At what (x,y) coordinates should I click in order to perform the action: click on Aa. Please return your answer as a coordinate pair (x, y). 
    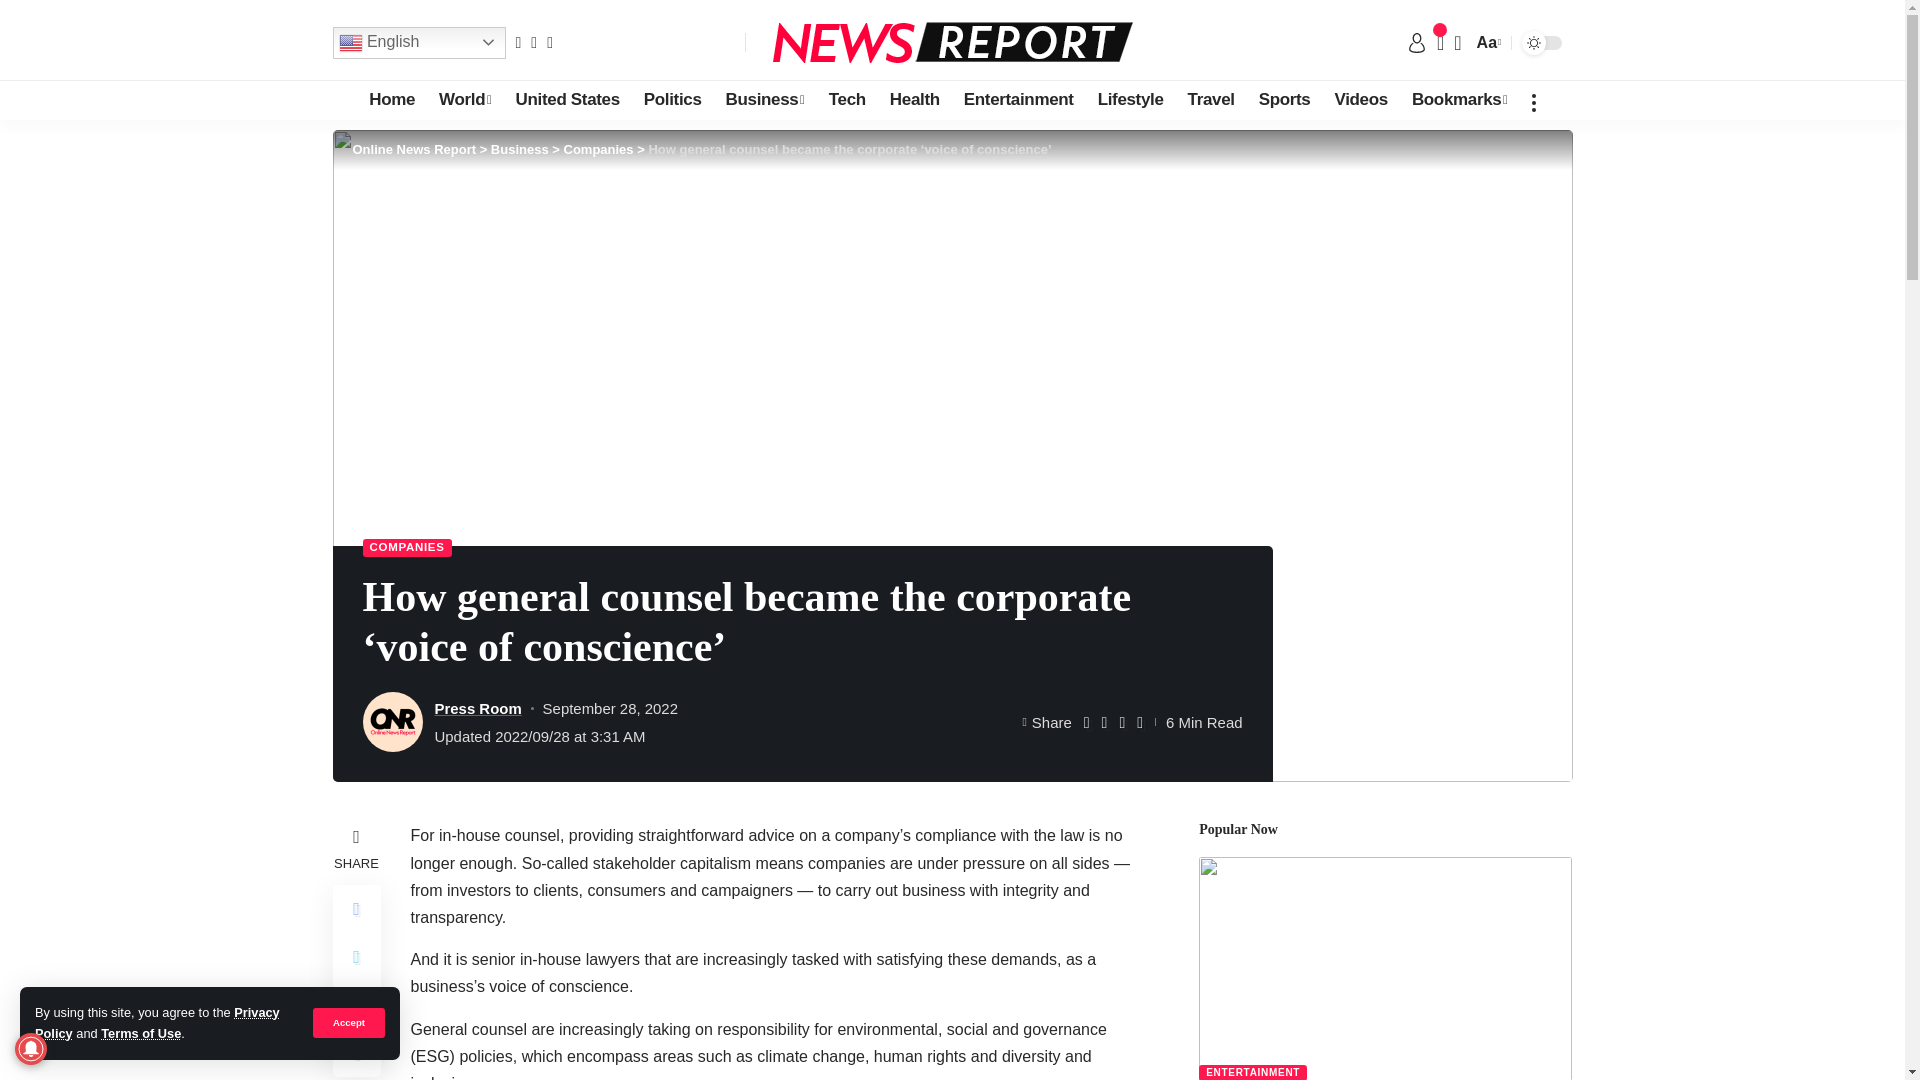
    Looking at the image, I should click on (1486, 42).